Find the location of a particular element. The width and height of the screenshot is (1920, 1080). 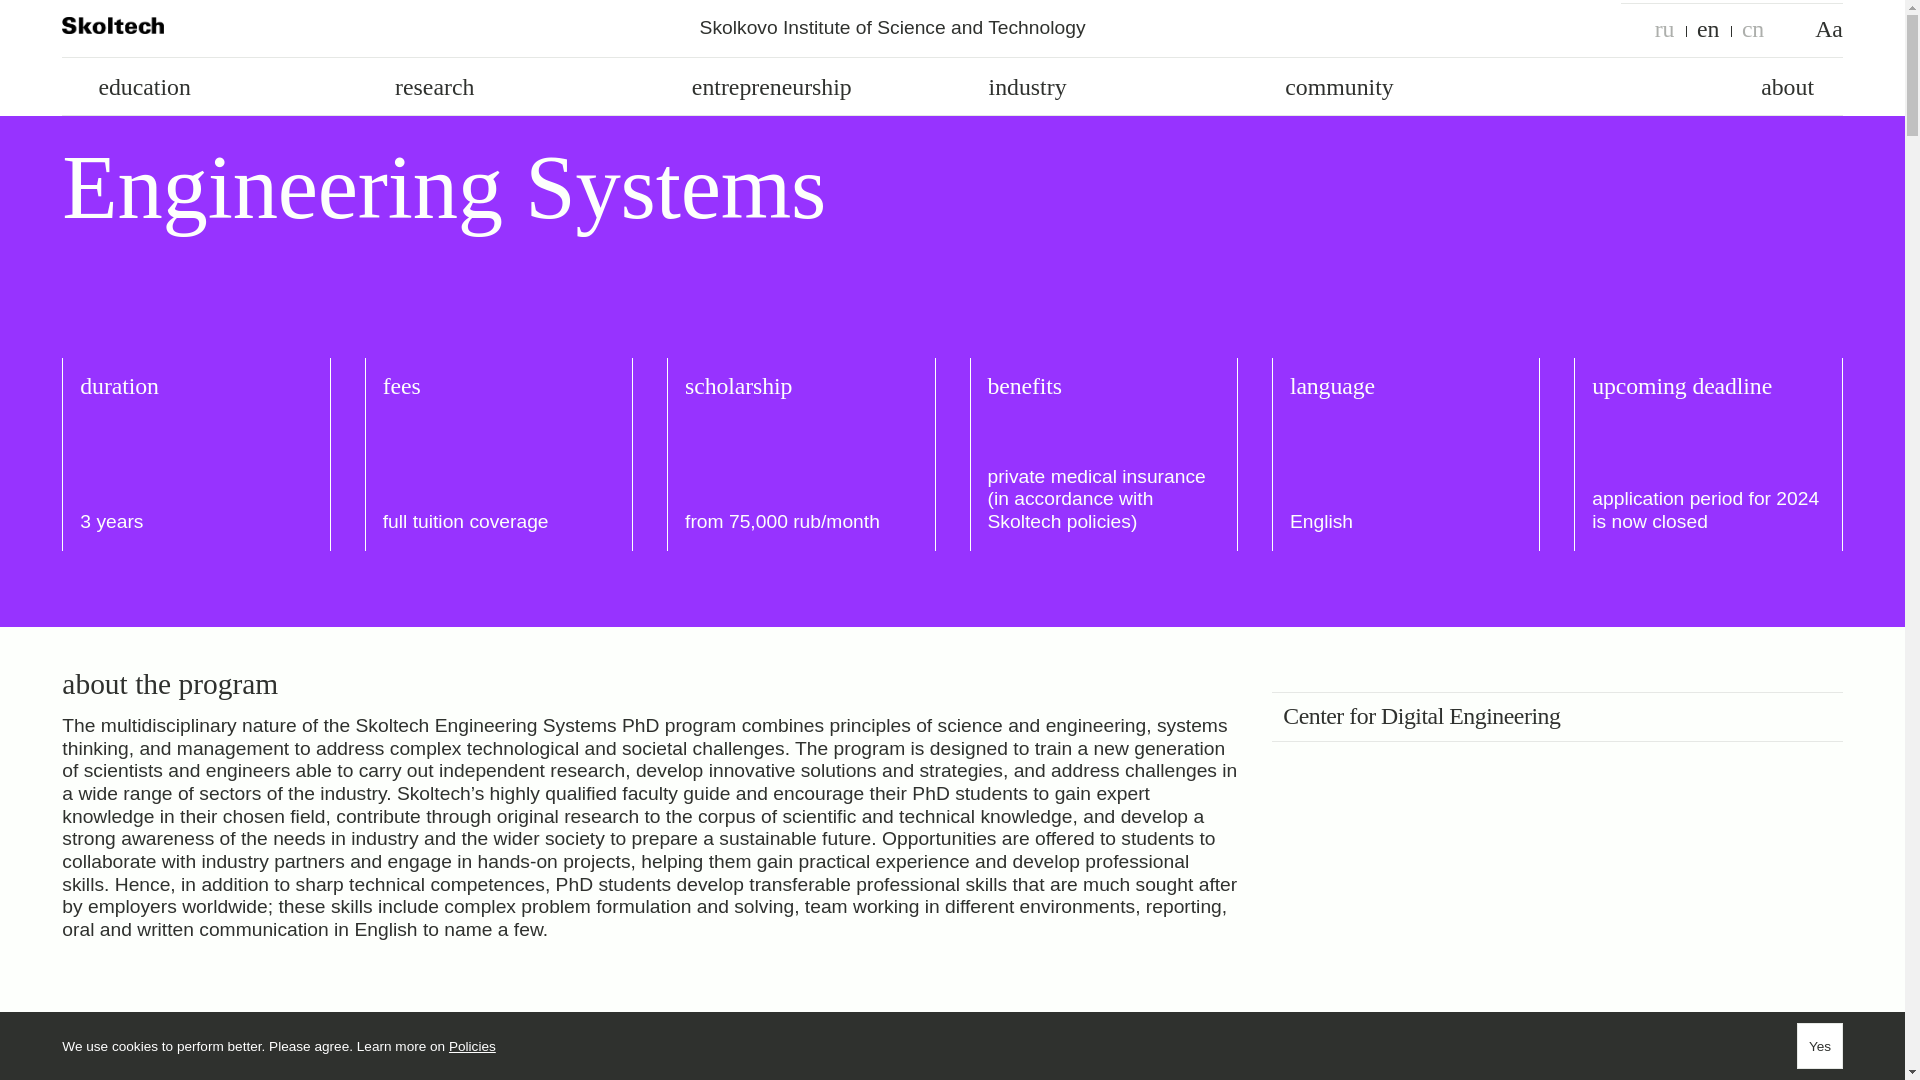

Aa is located at coordinates (1828, 30).